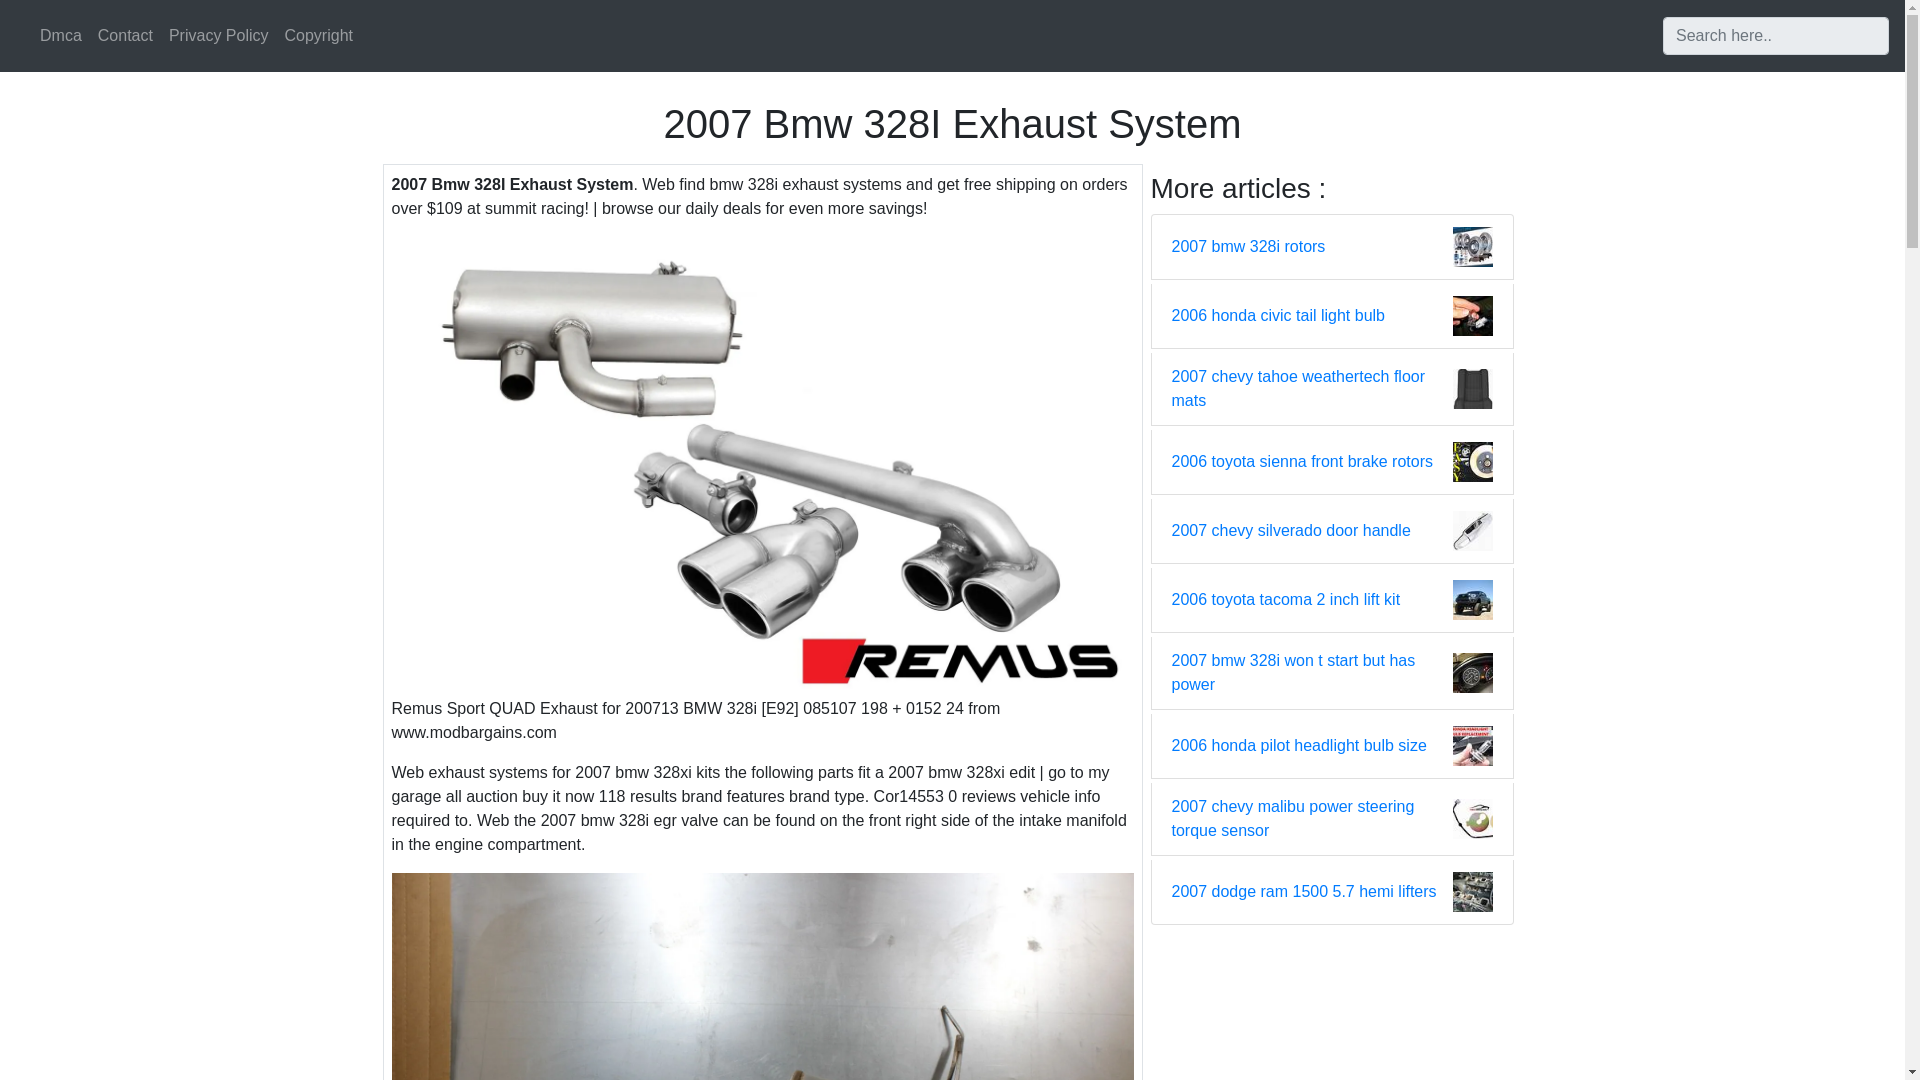  I want to click on 2007 chevy malibu power steering torque sensor, so click(1312, 818).